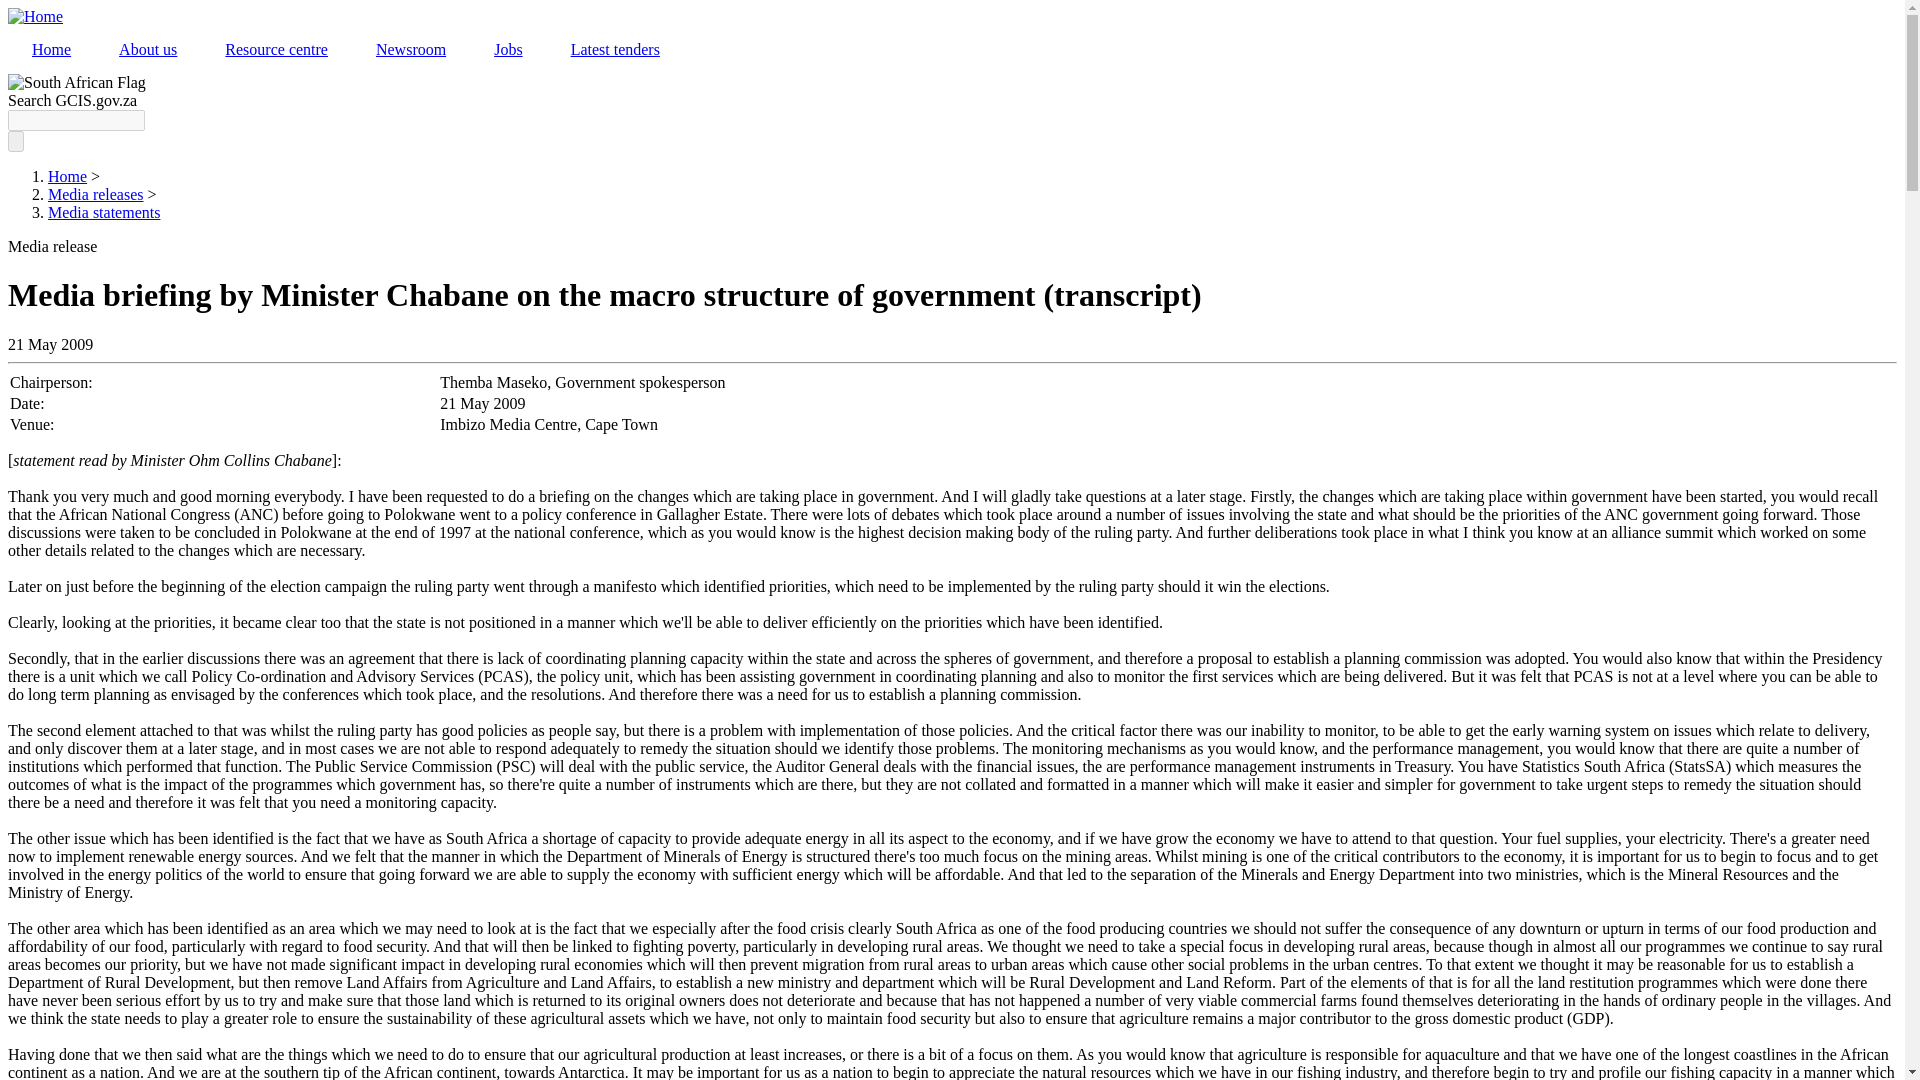 The height and width of the screenshot is (1080, 1920). What do you see at coordinates (76, 120) in the screenshot?
I see `Enter the terms you wish to search for.` at bounding box center [76, 120].